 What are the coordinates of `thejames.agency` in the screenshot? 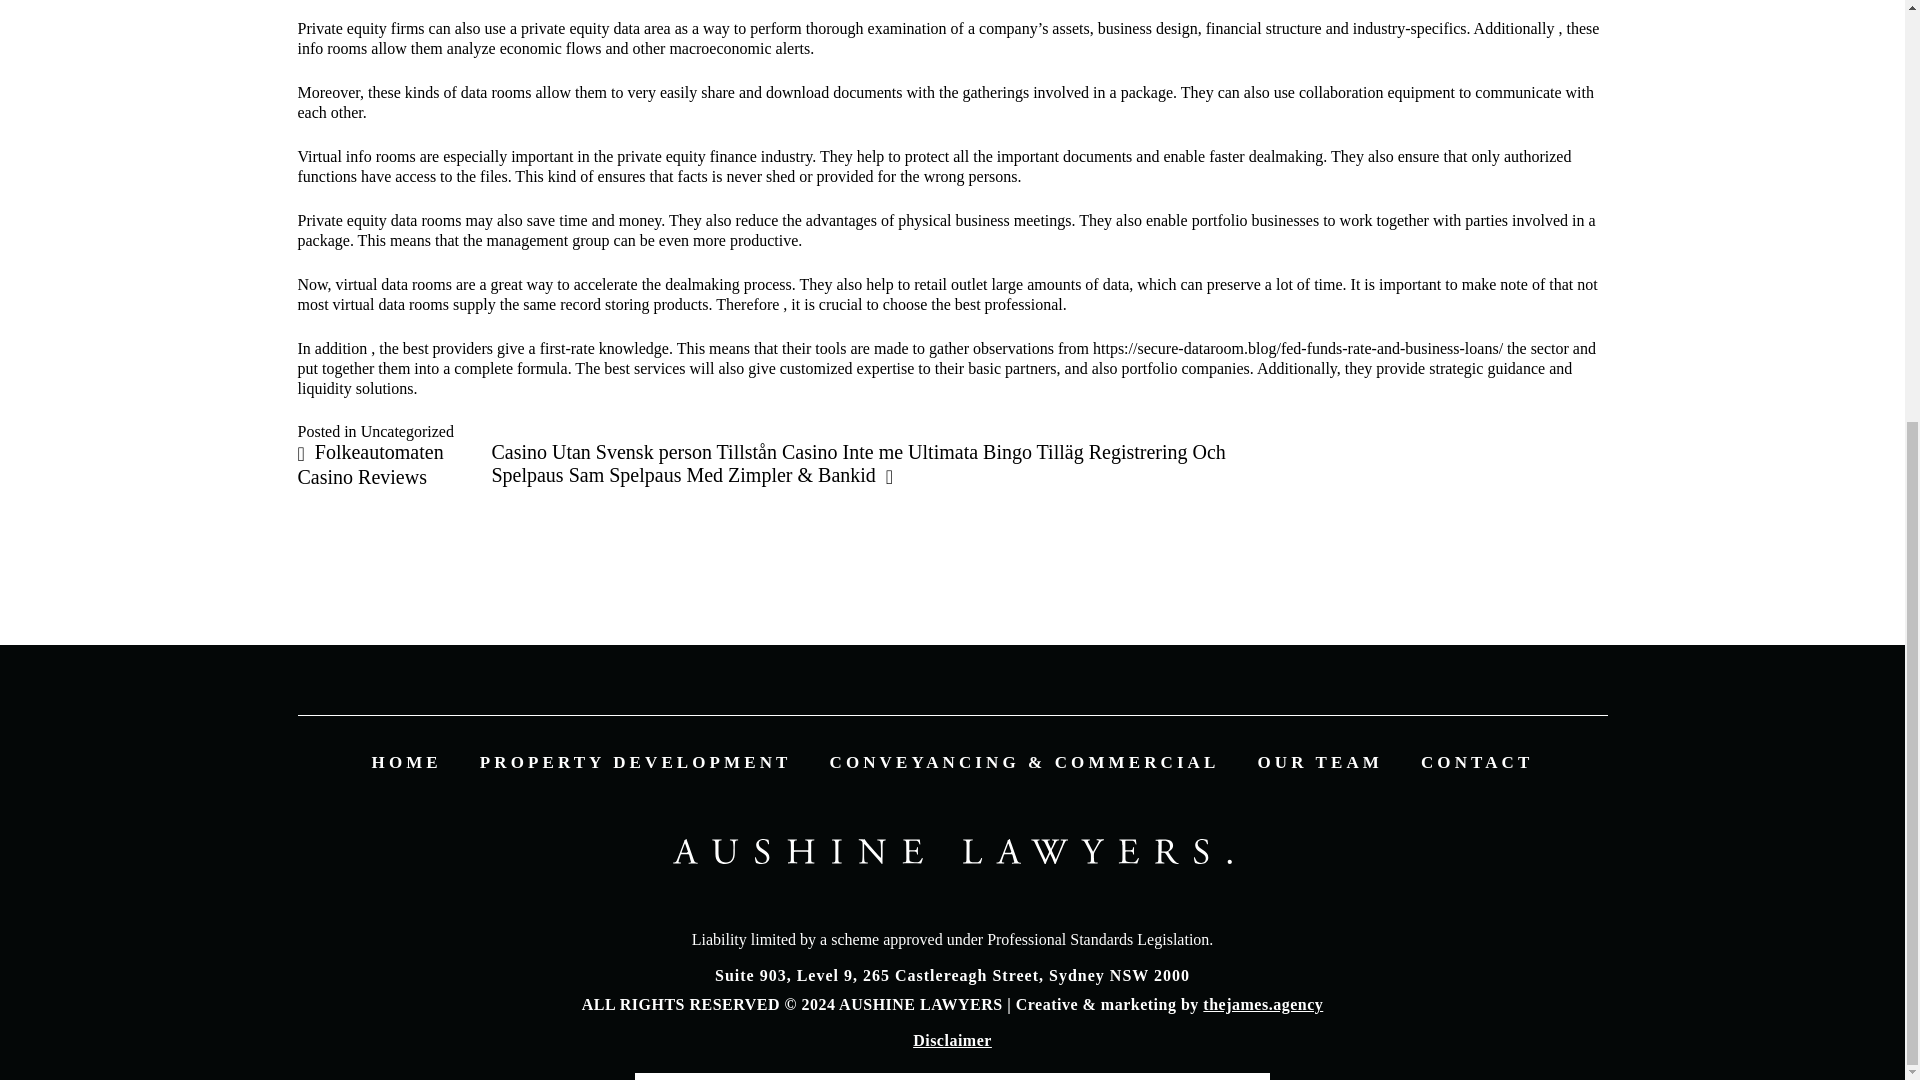 It's located at (1262, 1004).